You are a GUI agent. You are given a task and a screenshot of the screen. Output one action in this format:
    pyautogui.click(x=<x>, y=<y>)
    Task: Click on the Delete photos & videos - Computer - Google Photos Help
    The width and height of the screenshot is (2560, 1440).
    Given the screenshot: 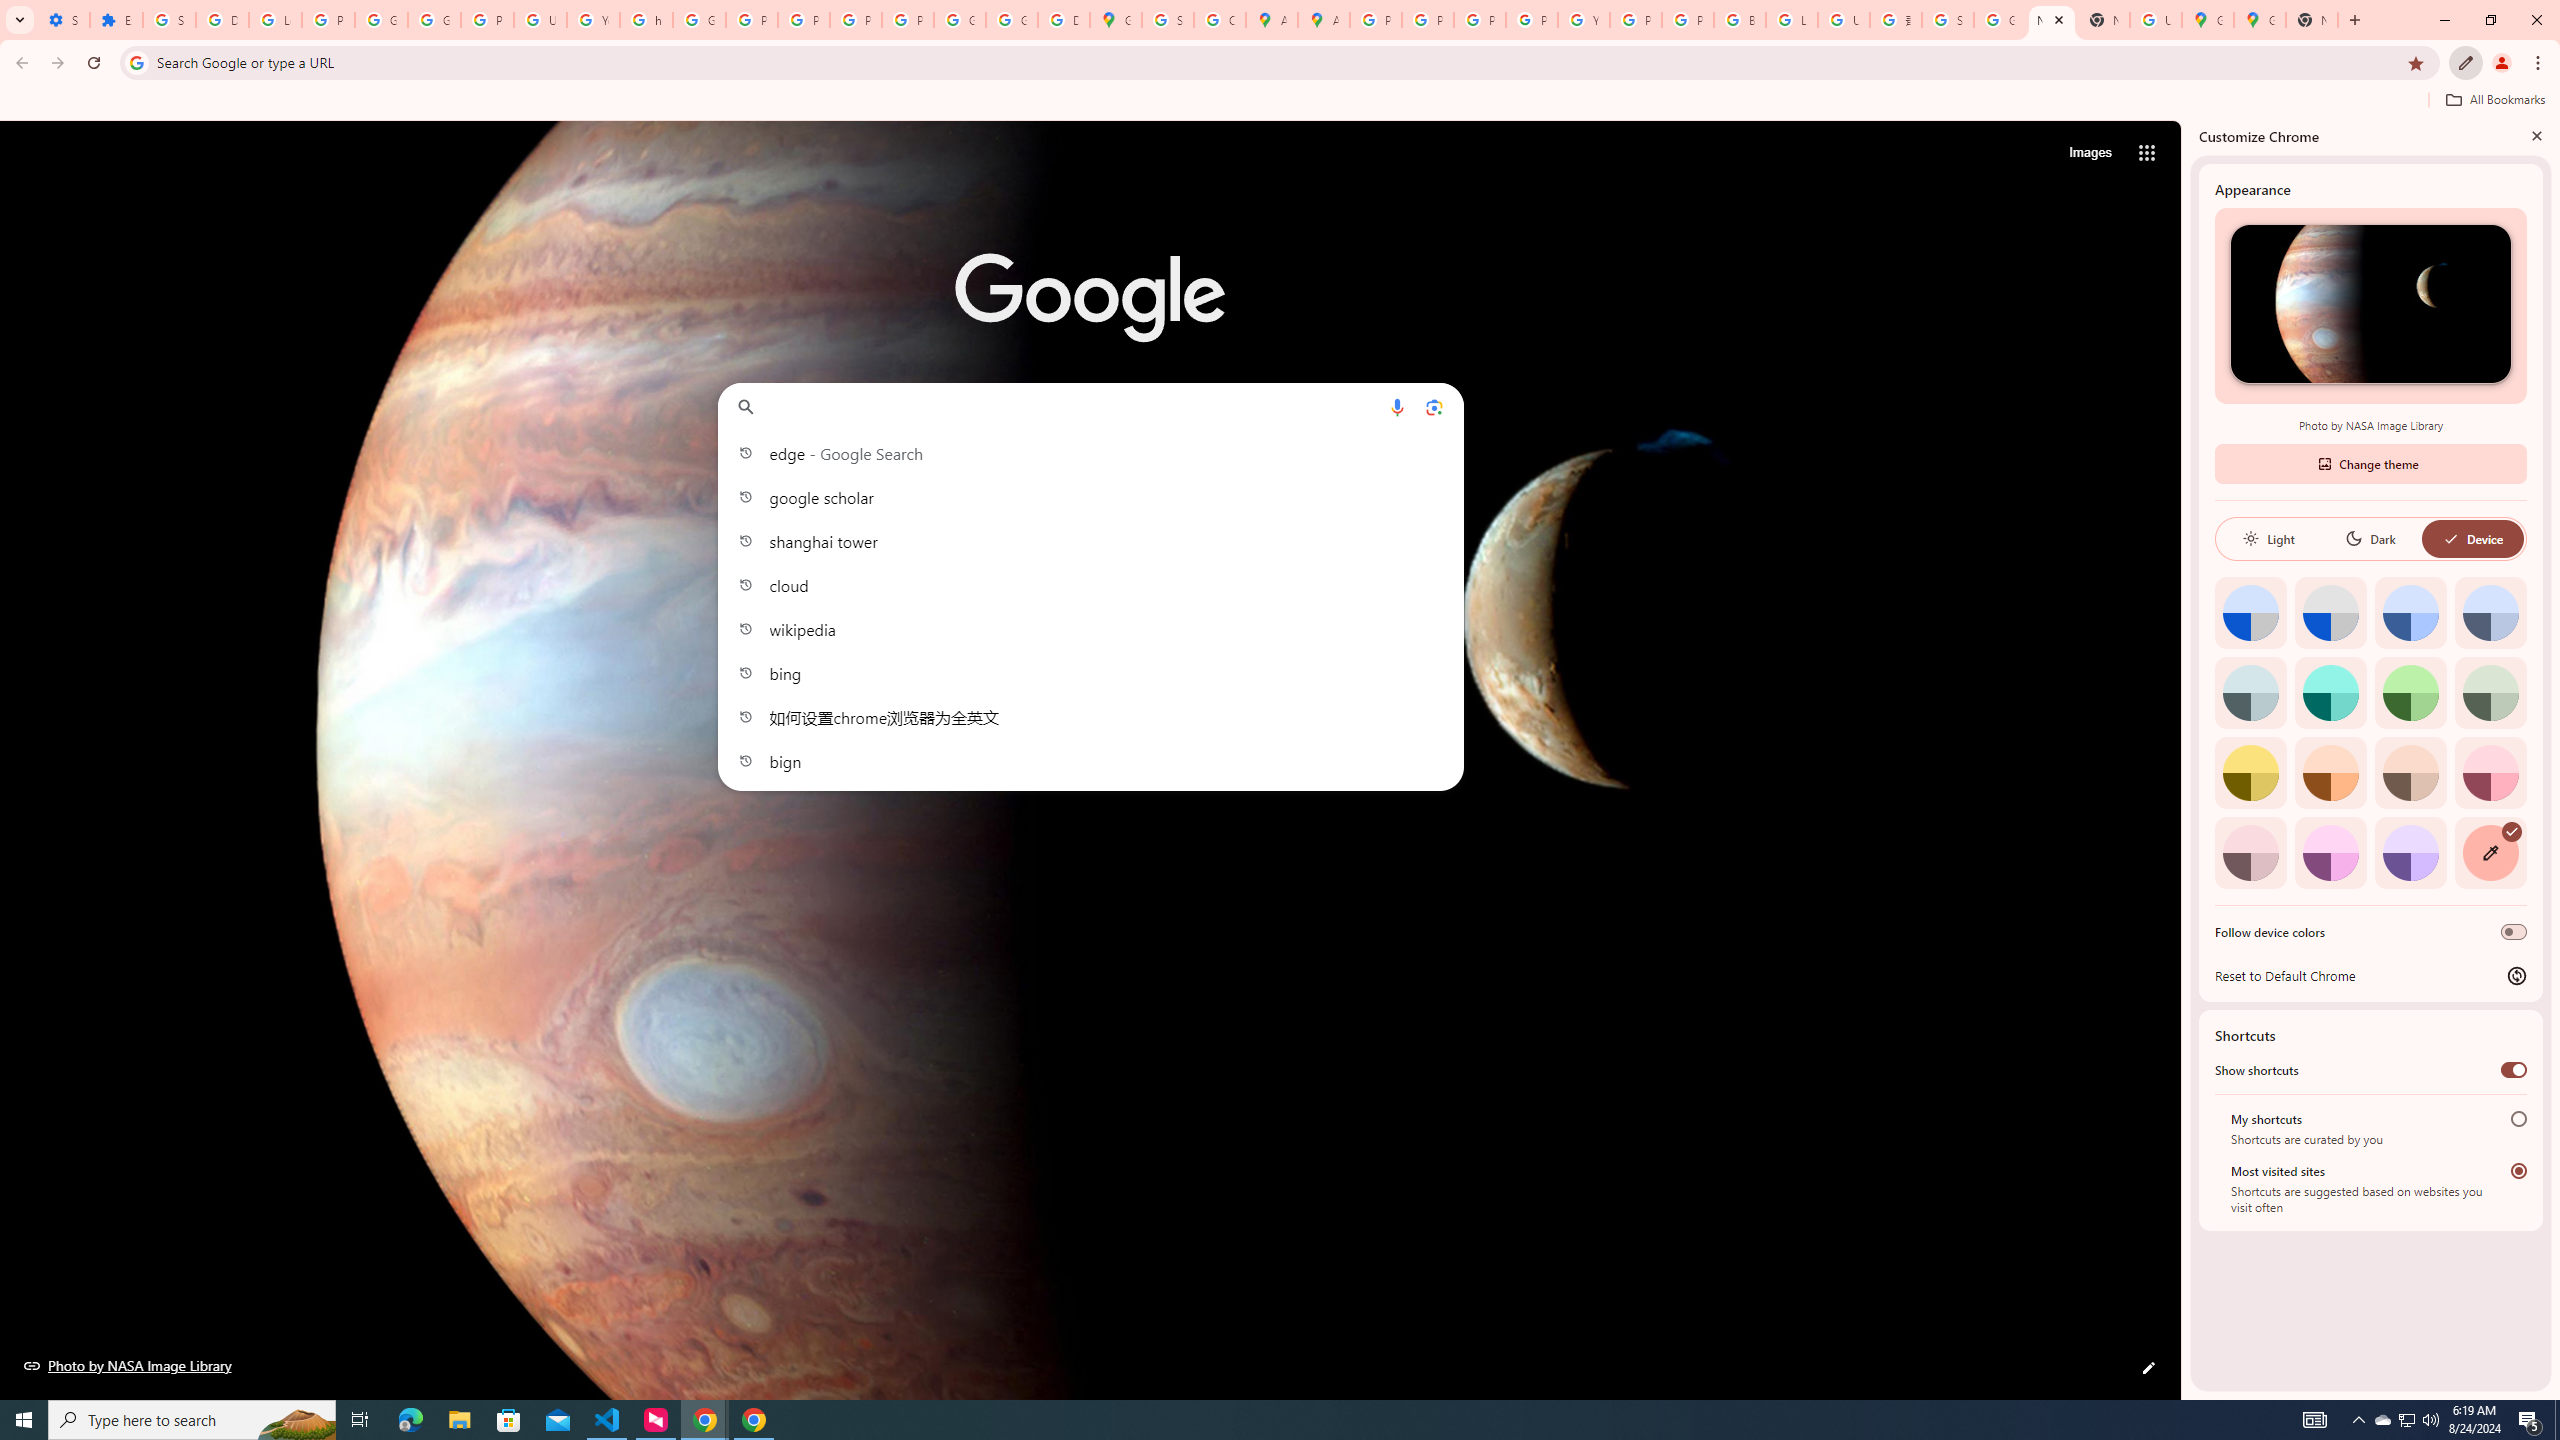 What is the action you would take?
    pyautogui.click(x=222, y=20)
    